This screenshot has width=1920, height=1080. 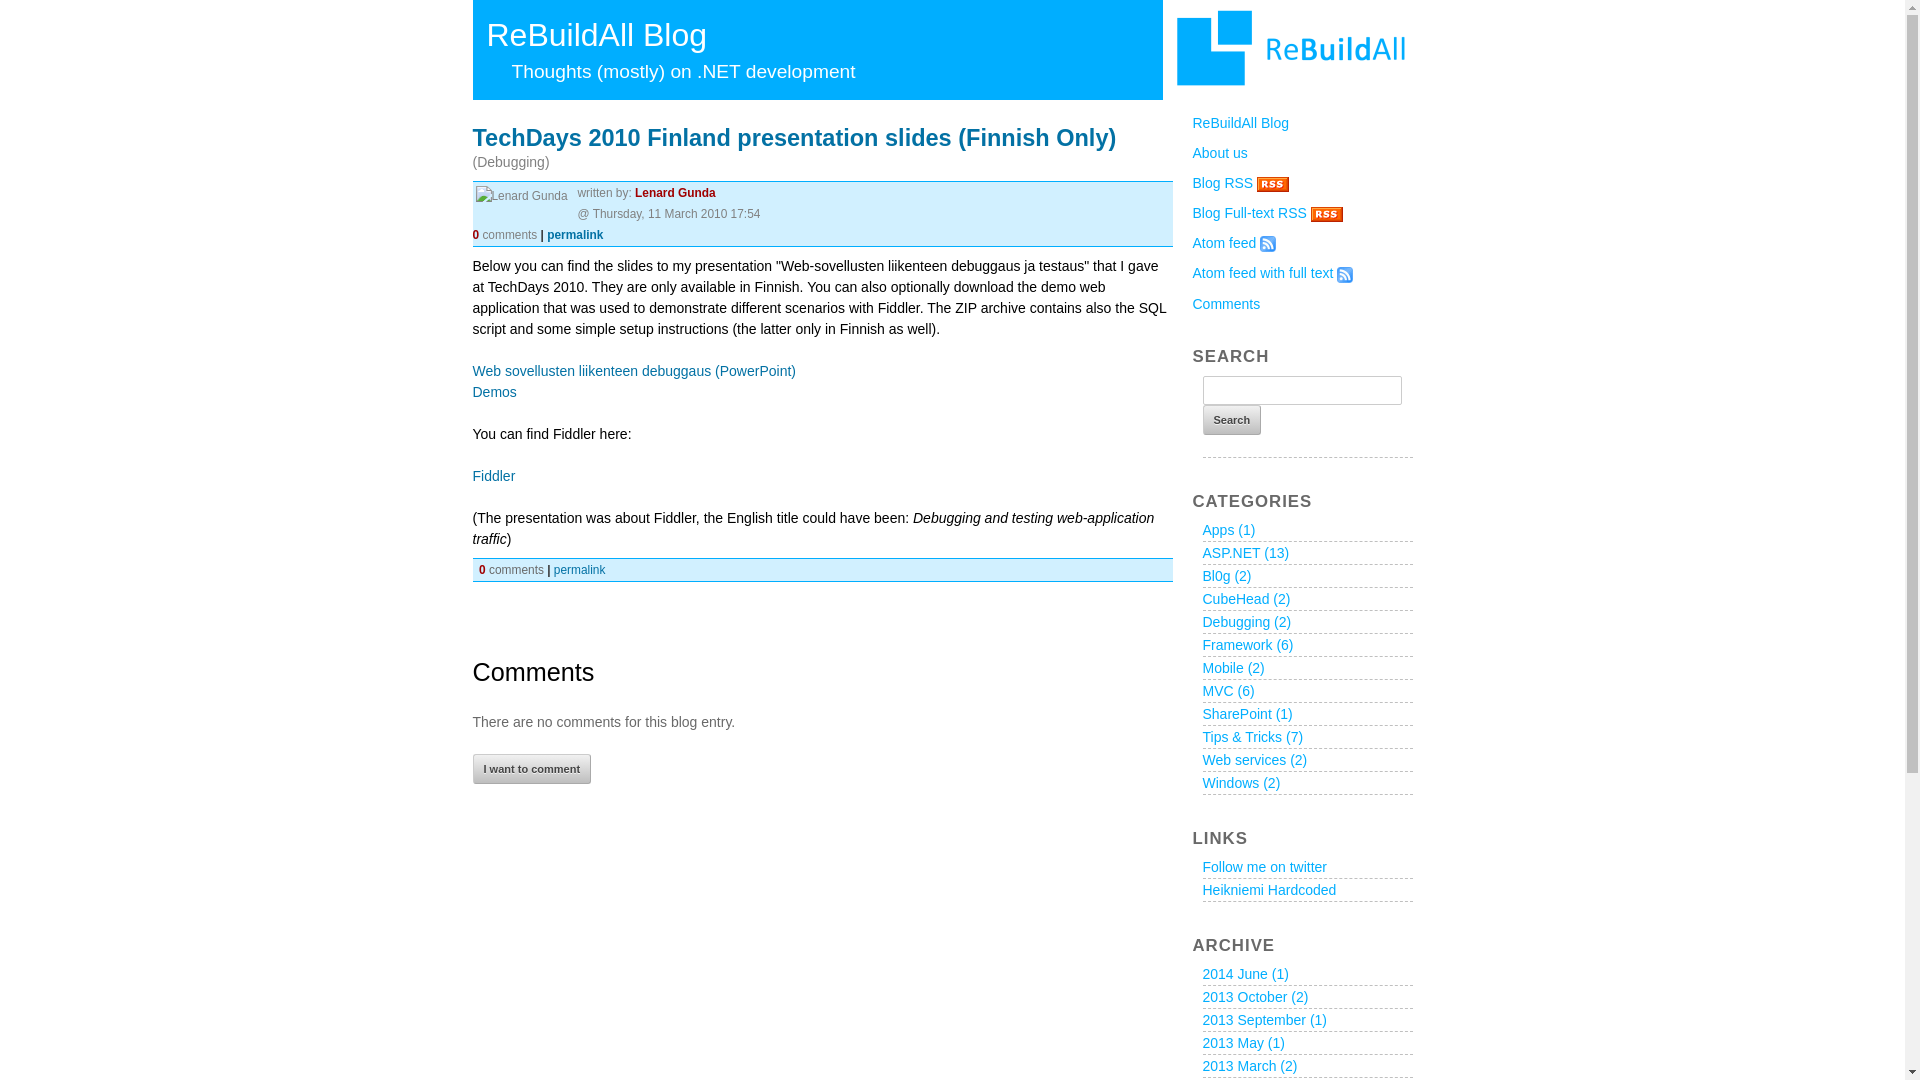 What do you see at coordinates (493, 475) in the screenshot?
I see `Fiddler` at bounding box center [493, 475].